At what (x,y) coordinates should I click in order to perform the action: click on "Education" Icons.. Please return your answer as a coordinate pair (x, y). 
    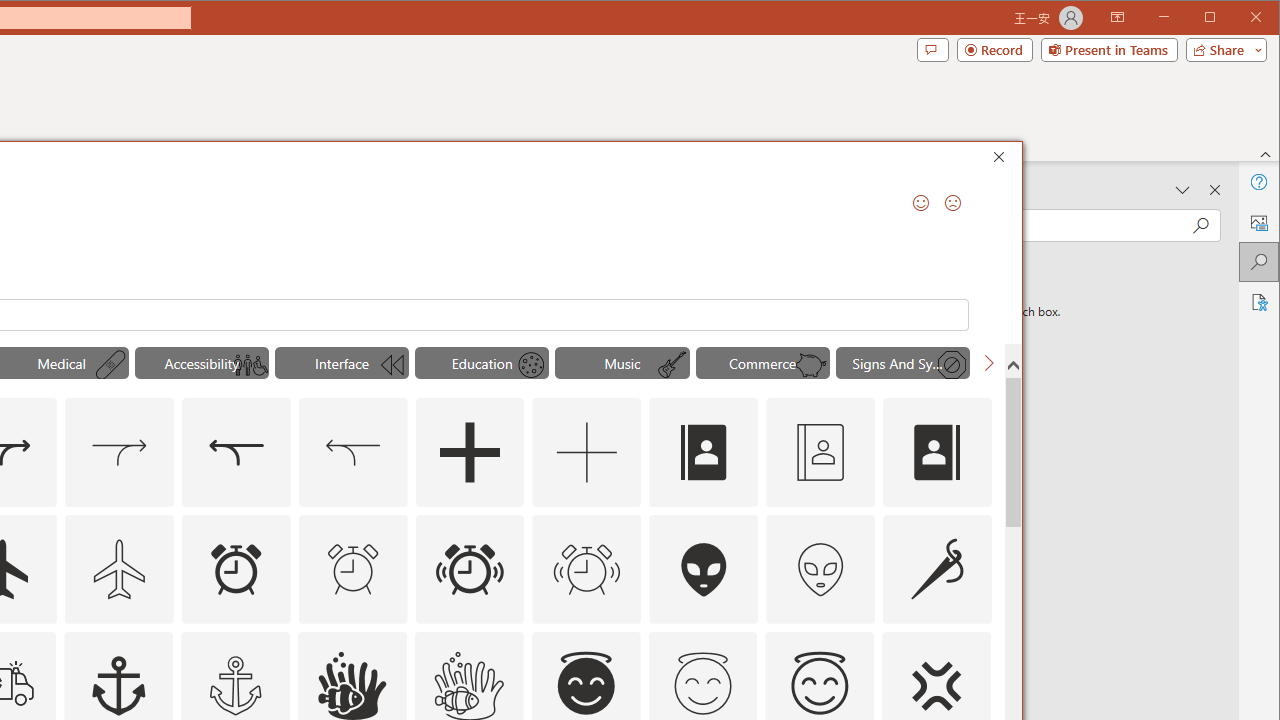
    Looking at the image, I should click on (482, 362).